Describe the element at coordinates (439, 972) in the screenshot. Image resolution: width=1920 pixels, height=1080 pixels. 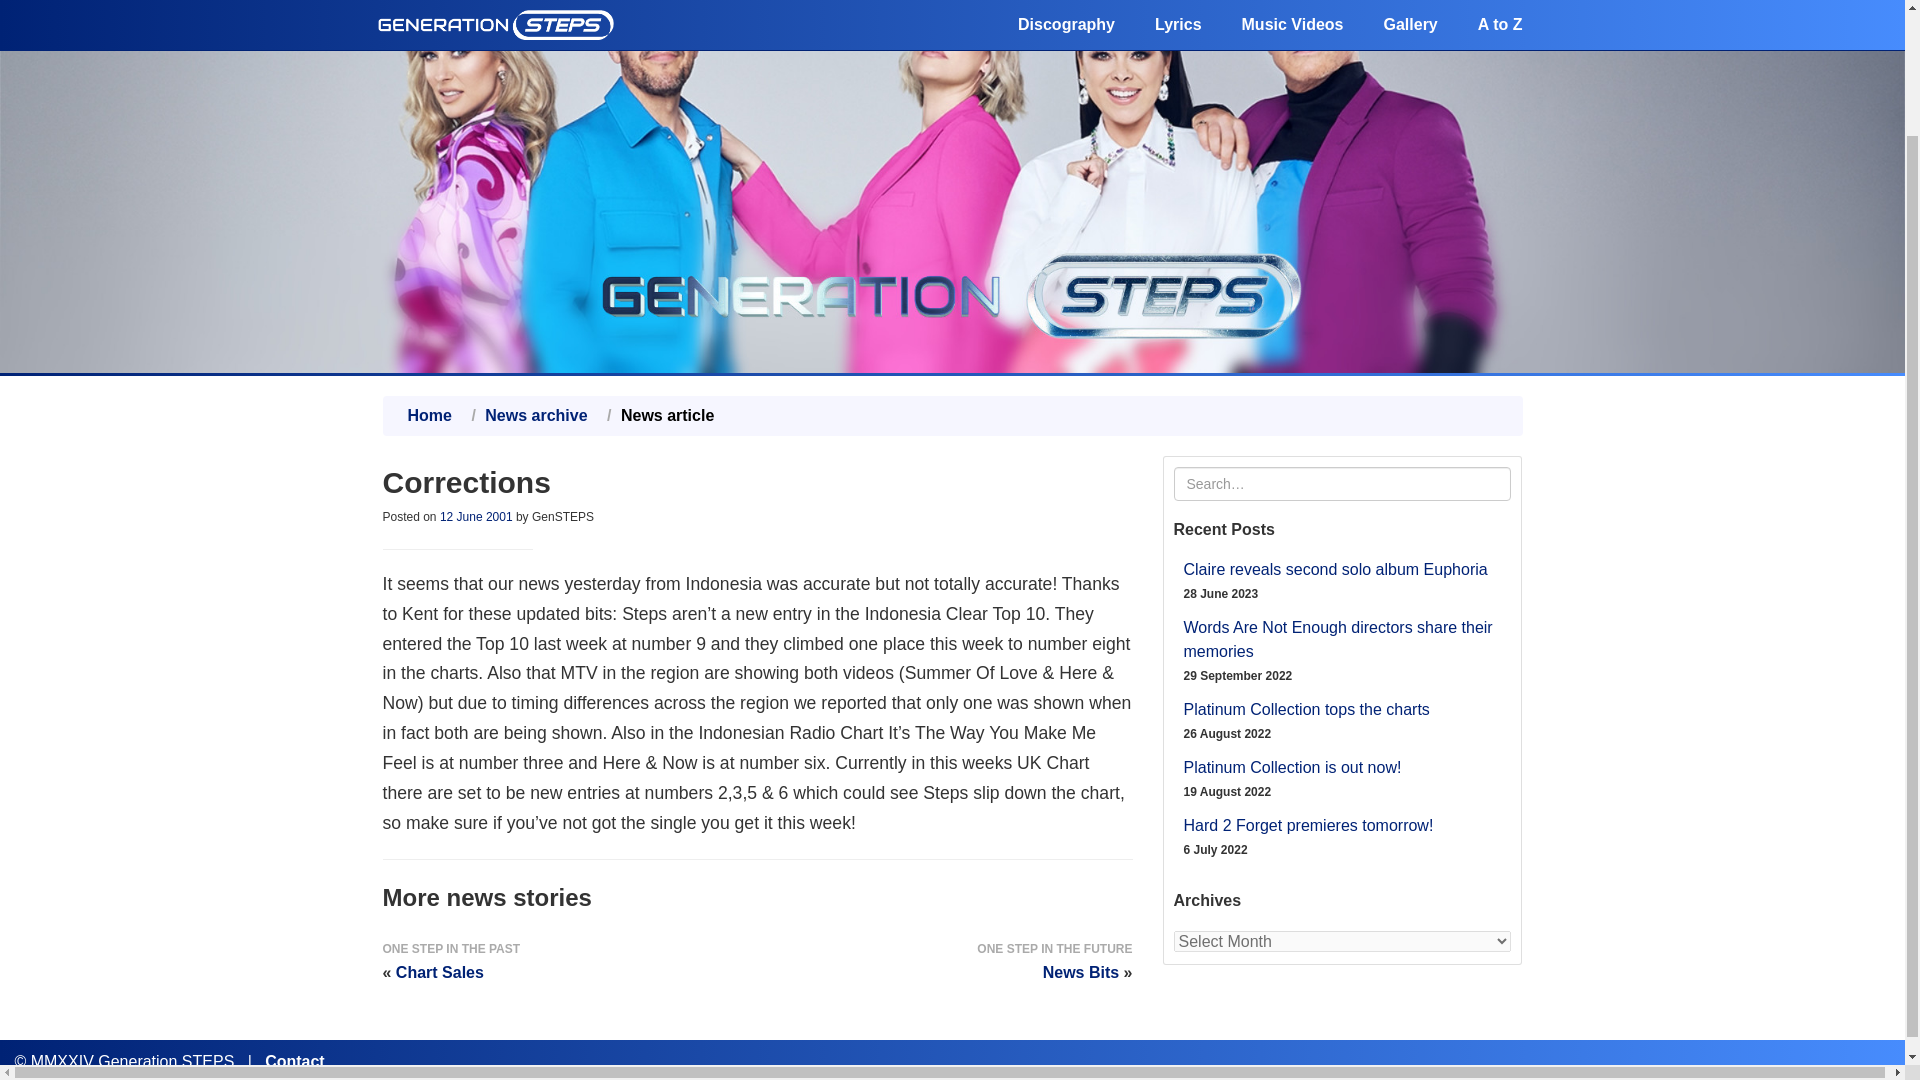
I see `Chart Sales` at that location.